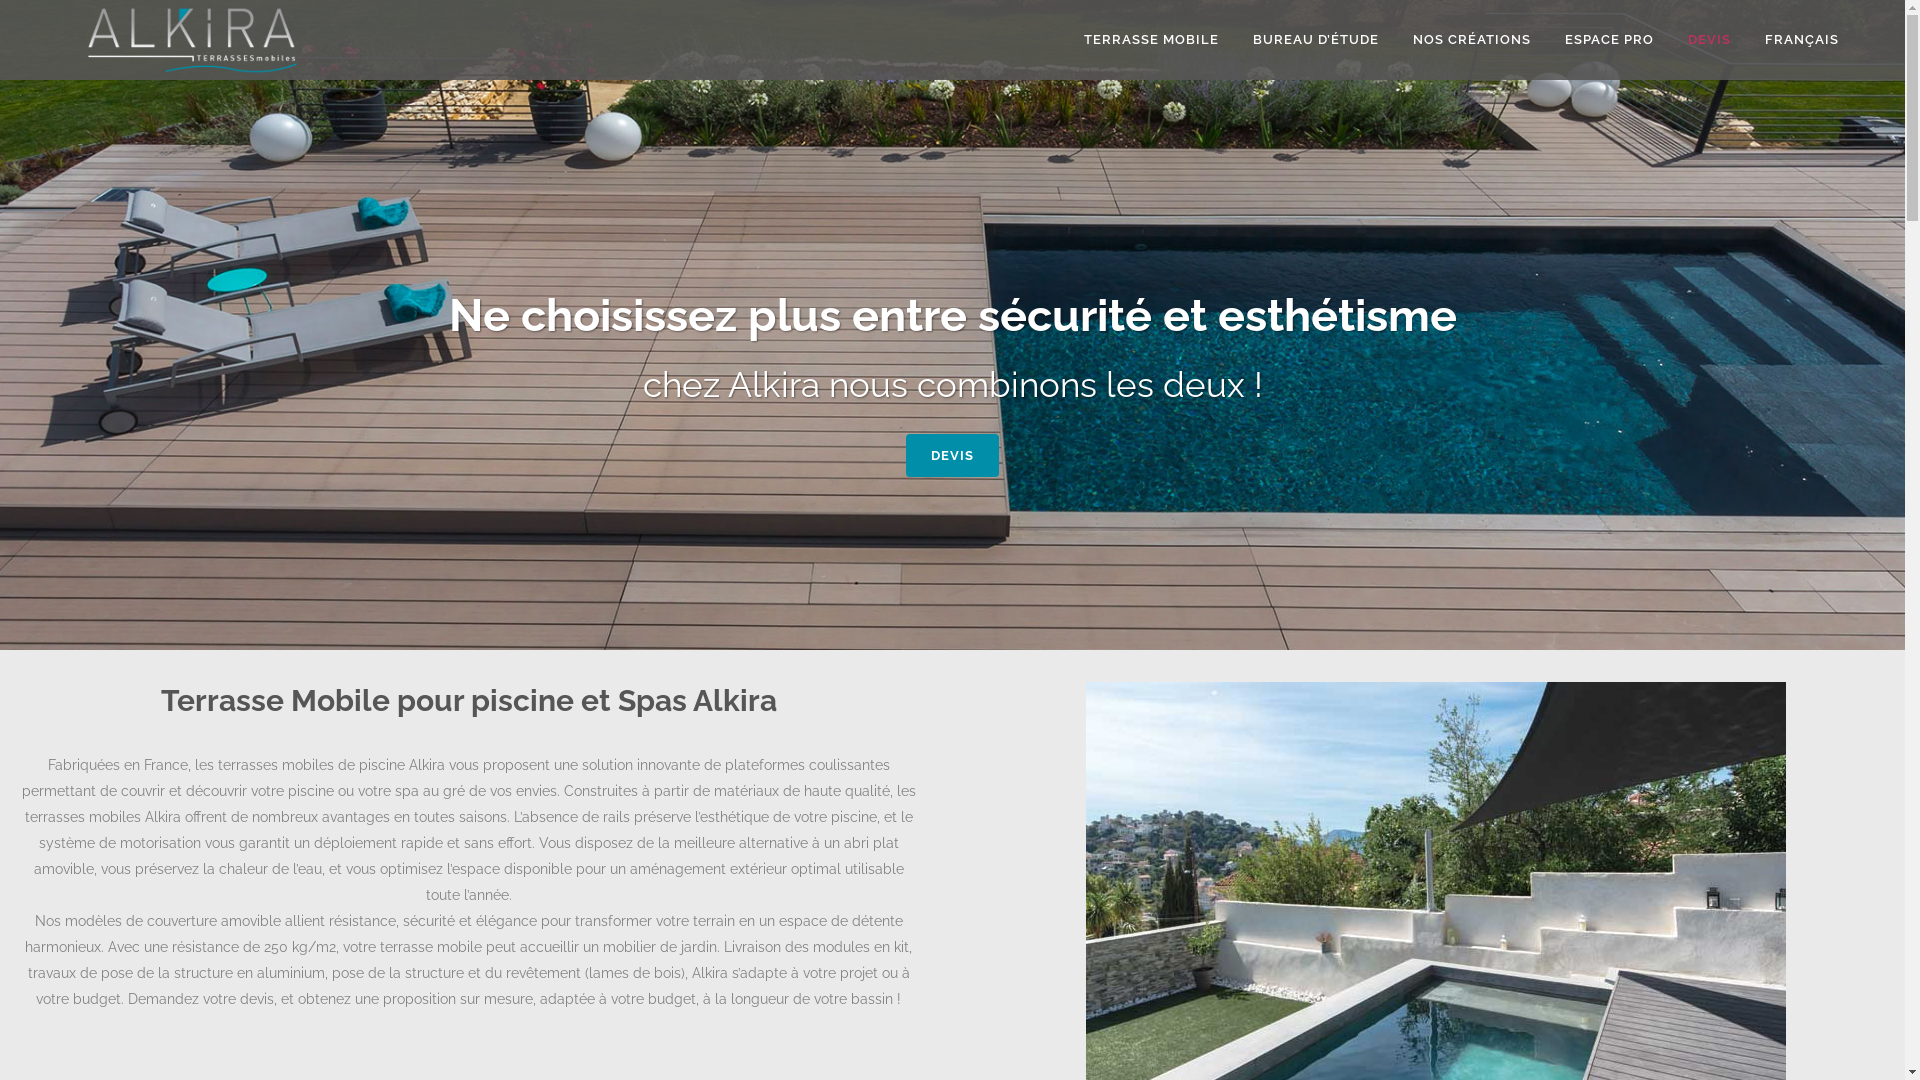 This screenshot has width=1920, height=1080. I want to click on DEVIS, so click(952, 456).